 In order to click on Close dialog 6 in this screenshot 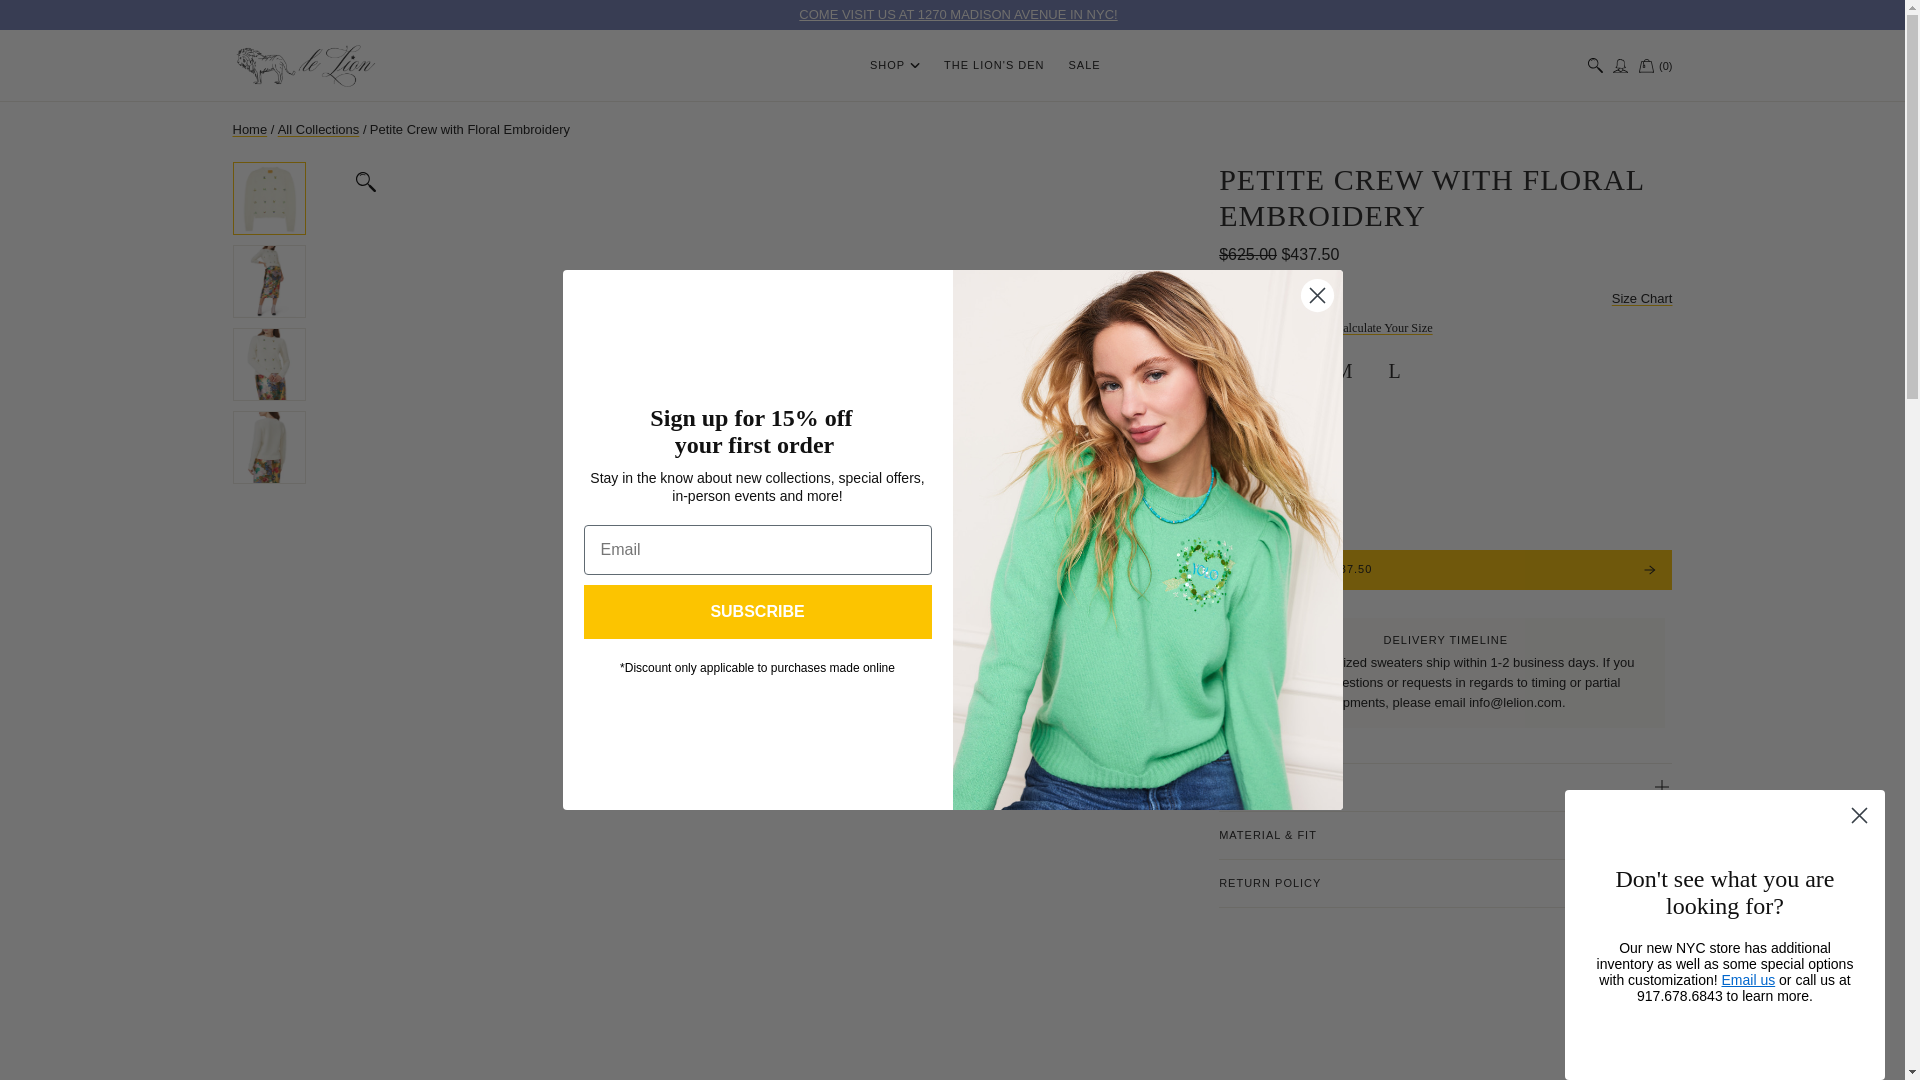, I will do `click(1316, 295)`.